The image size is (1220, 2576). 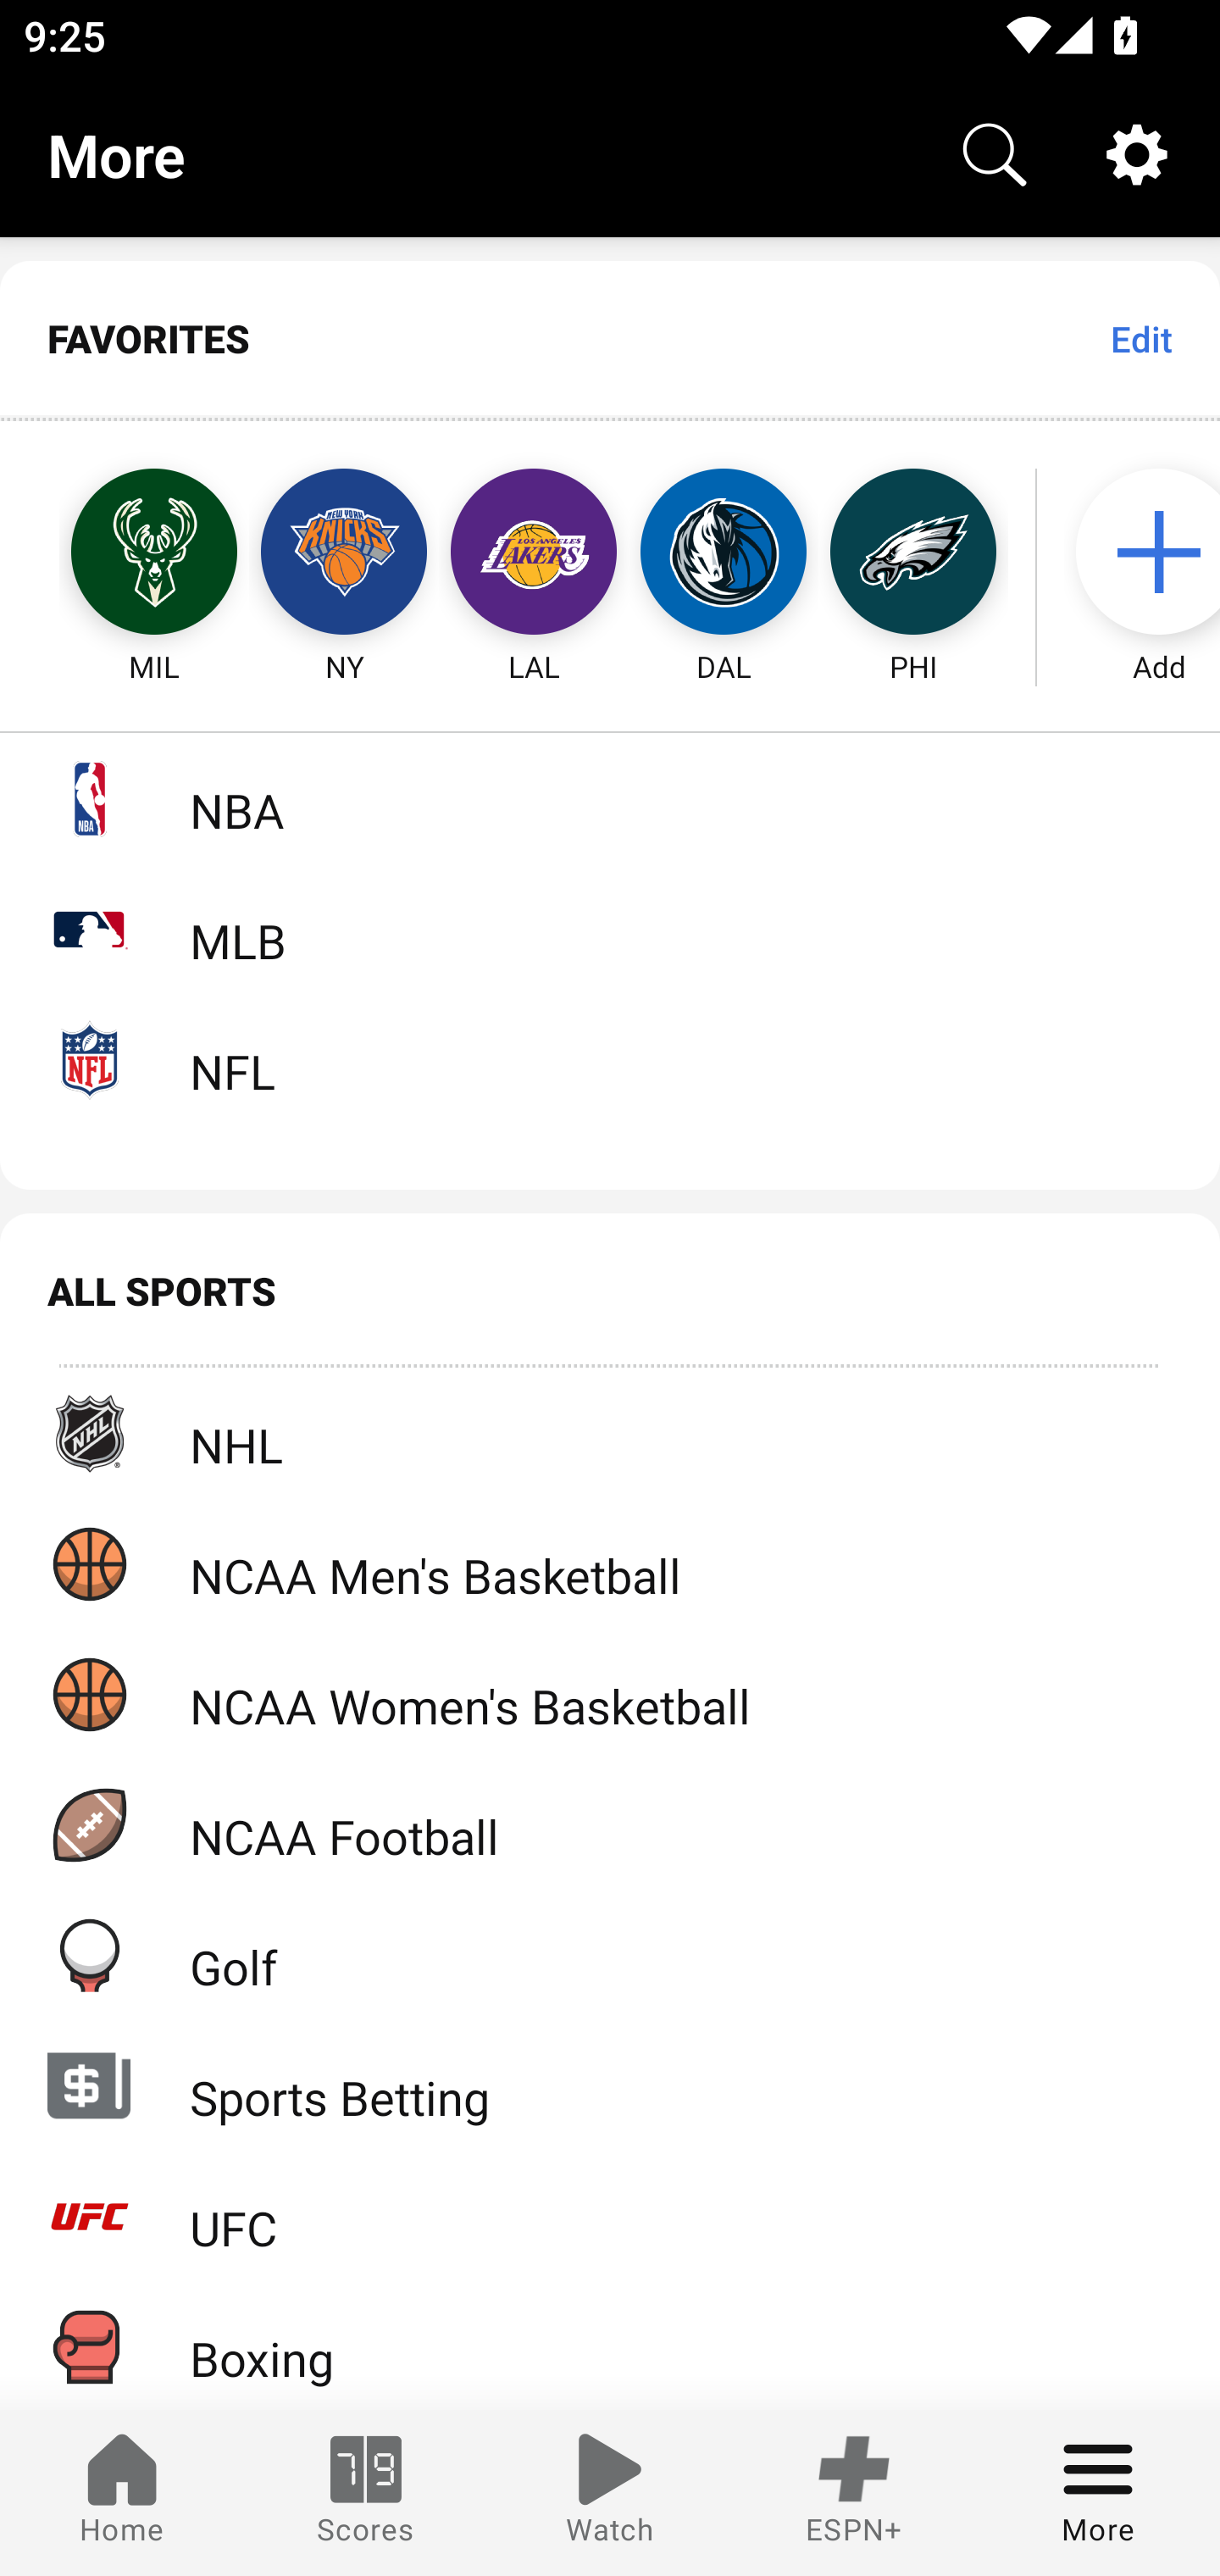 I want to click on Boxing, so click(x=610, y=2346).